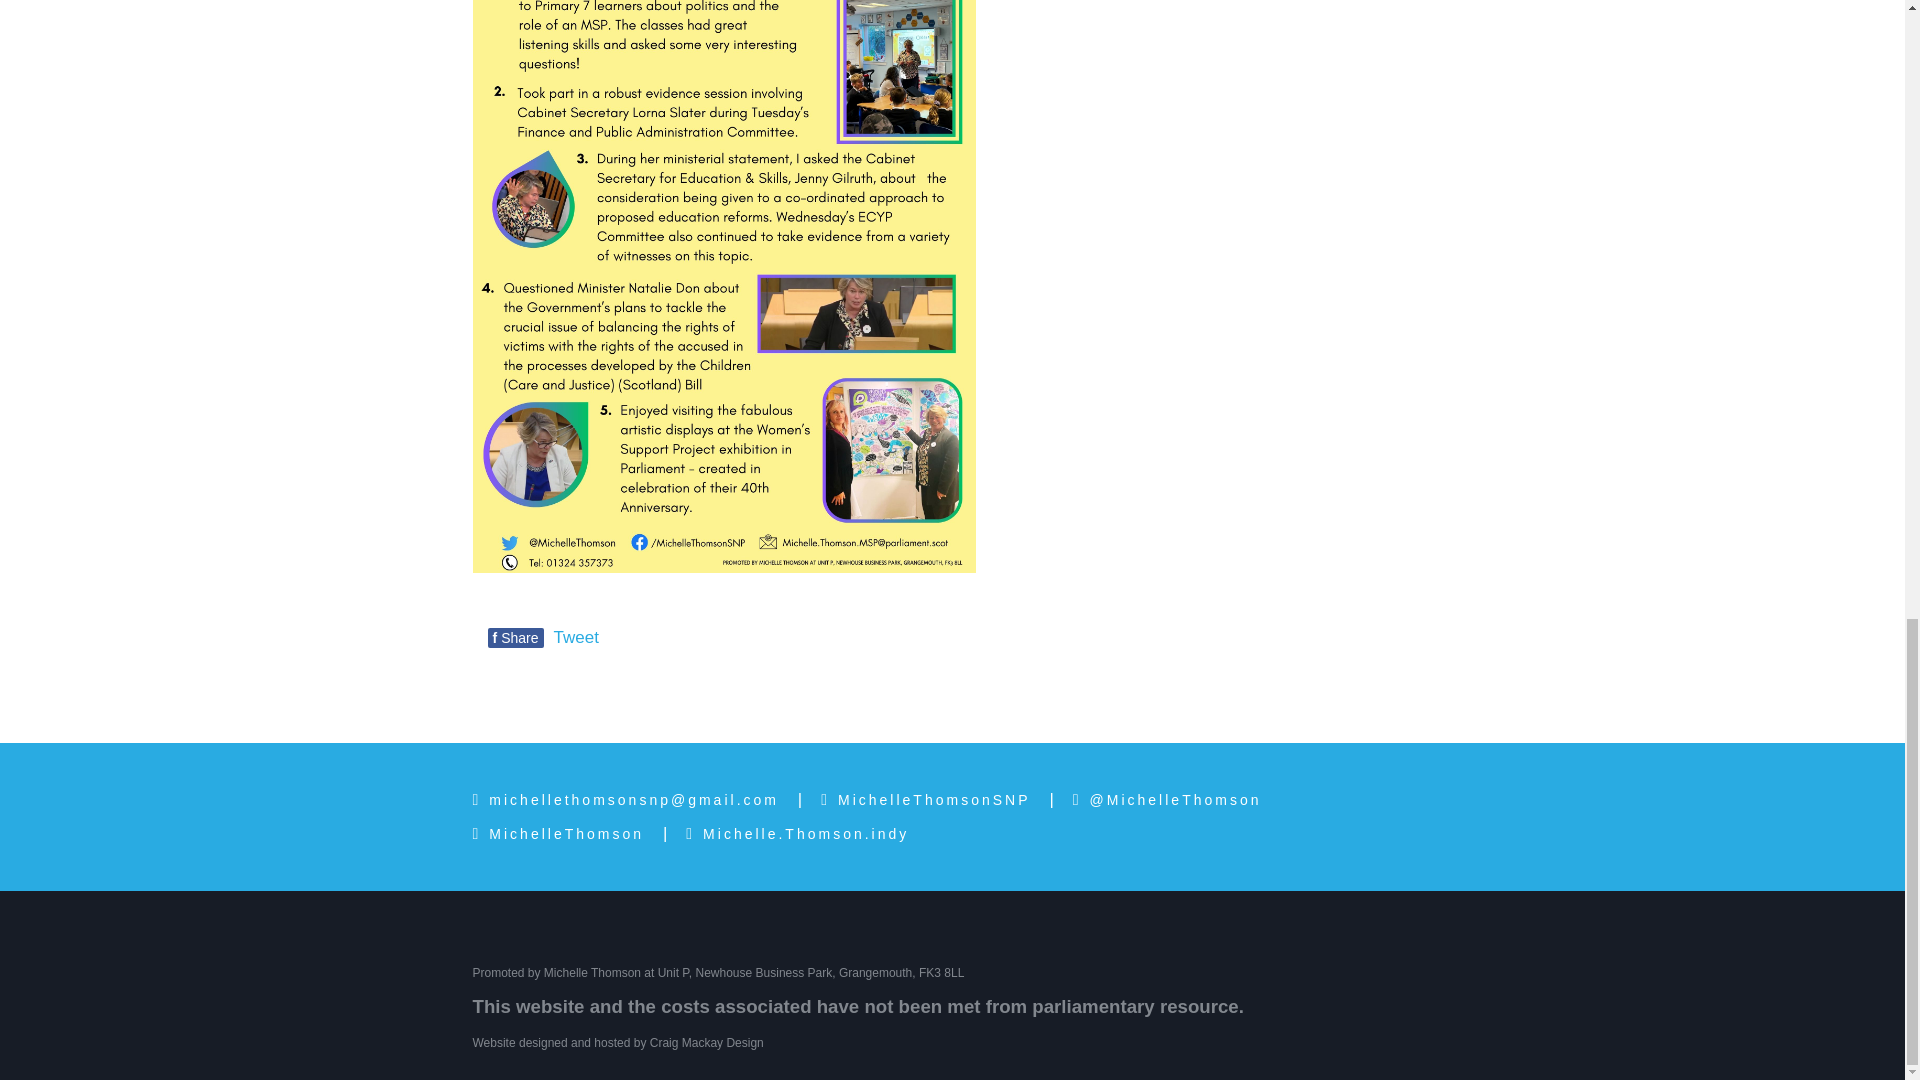 This screenshot has width=1920, height=1080. I want to click on Craig Mackay Design, so click(707, 1042).